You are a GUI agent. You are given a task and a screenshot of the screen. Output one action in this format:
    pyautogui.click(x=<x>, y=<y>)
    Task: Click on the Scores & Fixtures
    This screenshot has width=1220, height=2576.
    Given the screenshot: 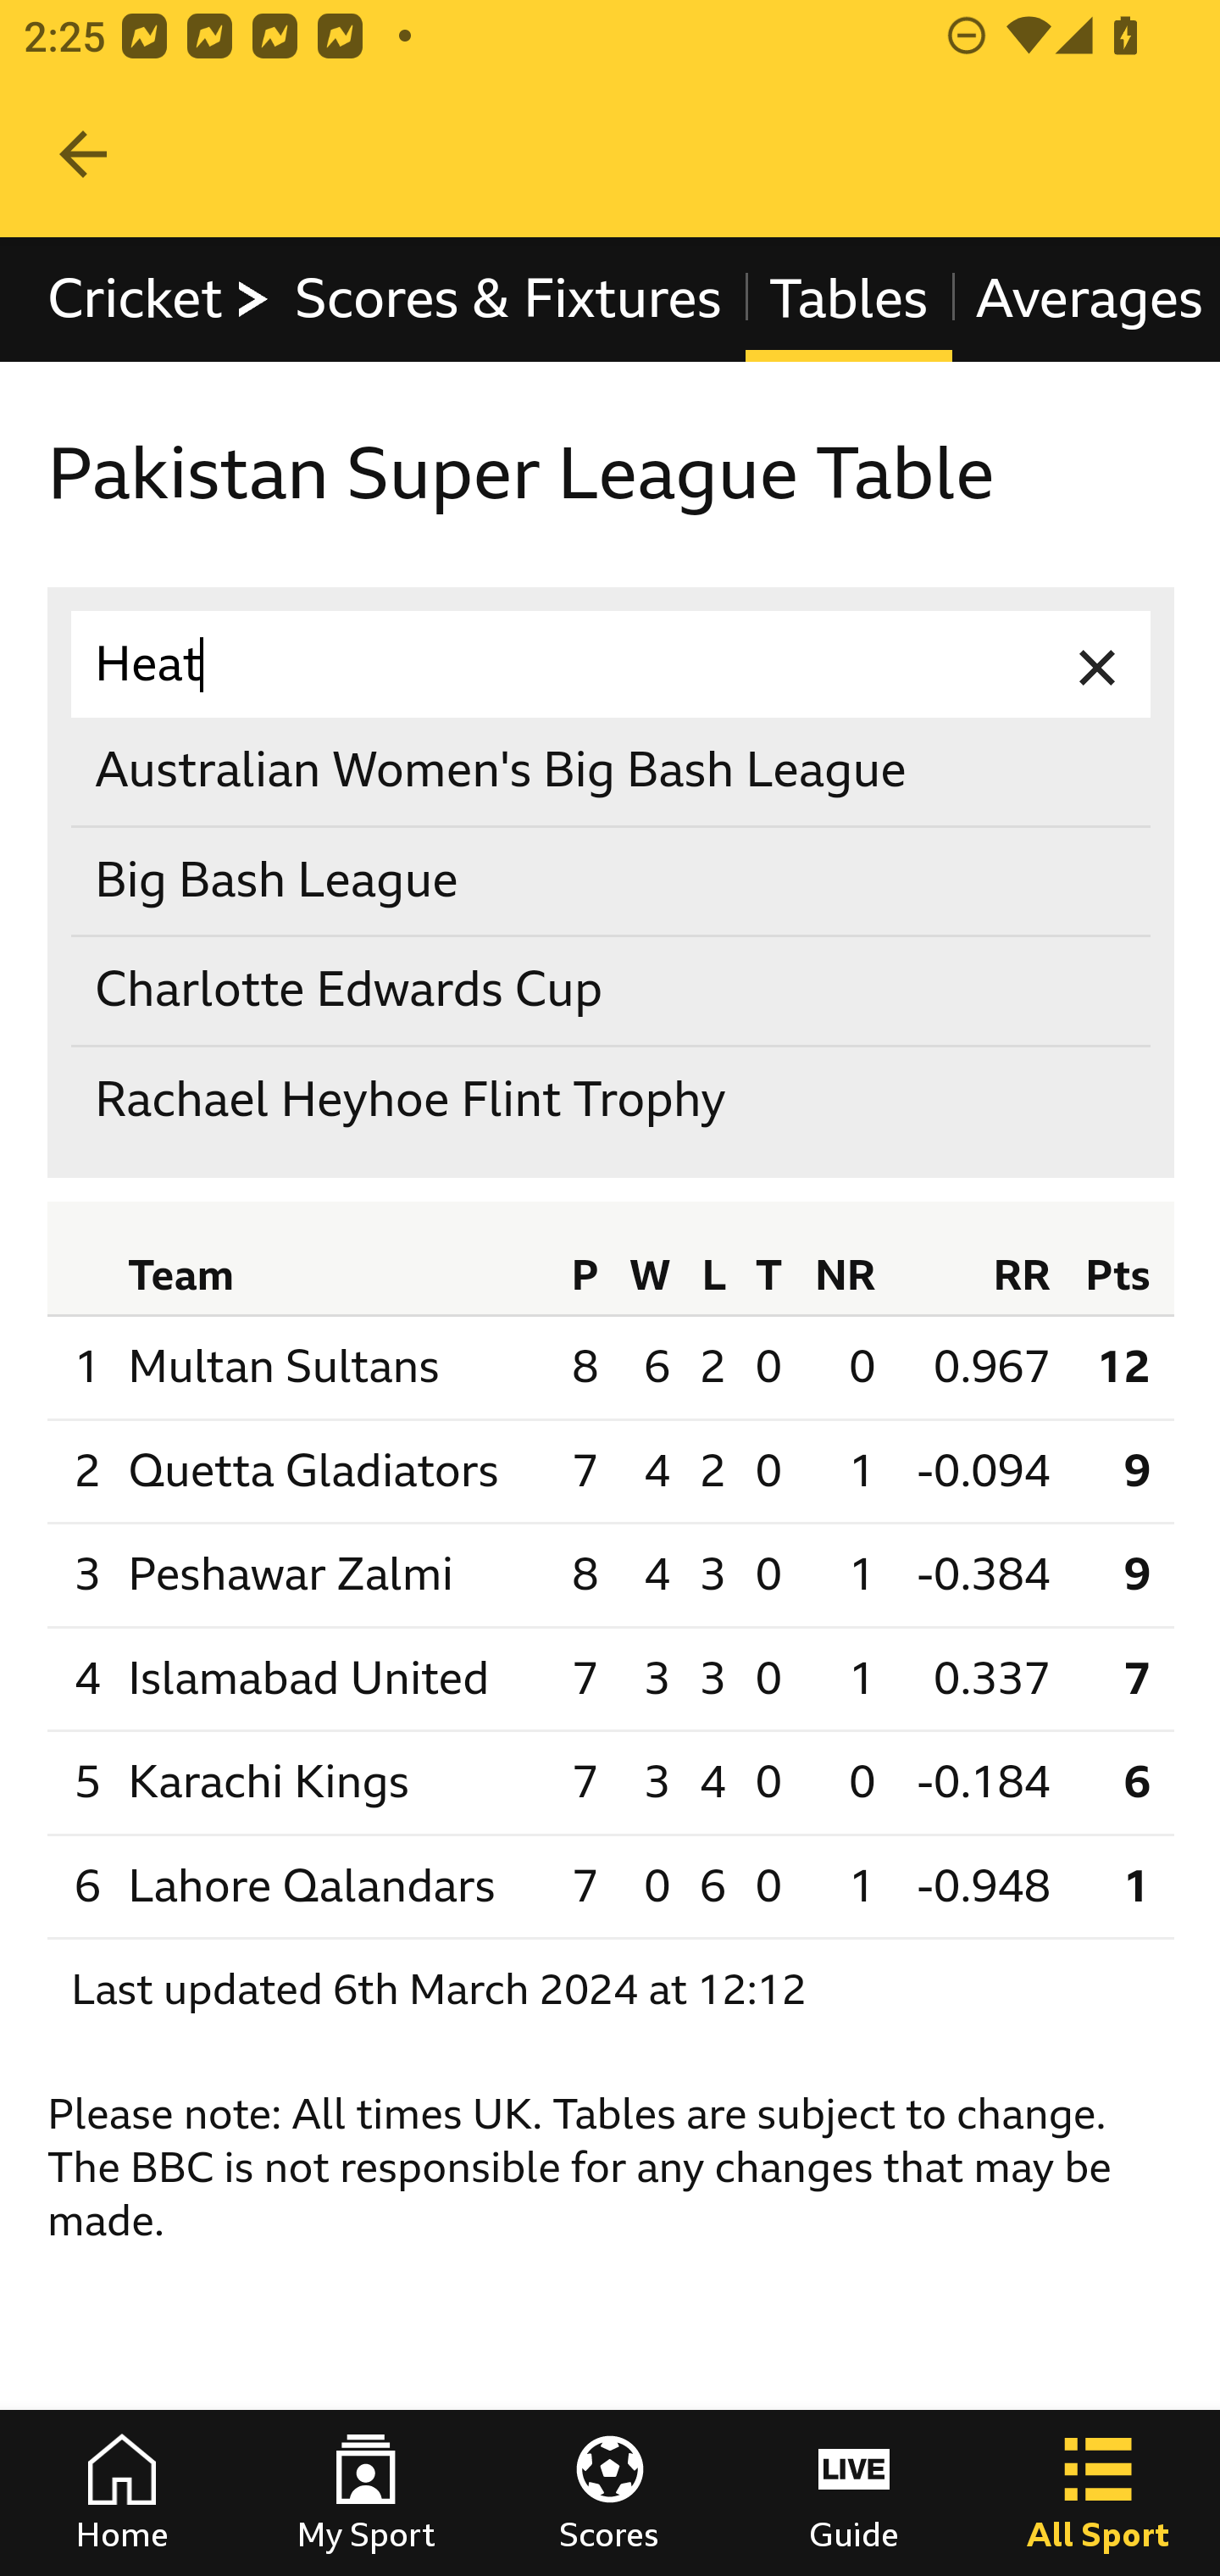 What is the action you would take?
    pyautogui.click(x=508, y=298)
    